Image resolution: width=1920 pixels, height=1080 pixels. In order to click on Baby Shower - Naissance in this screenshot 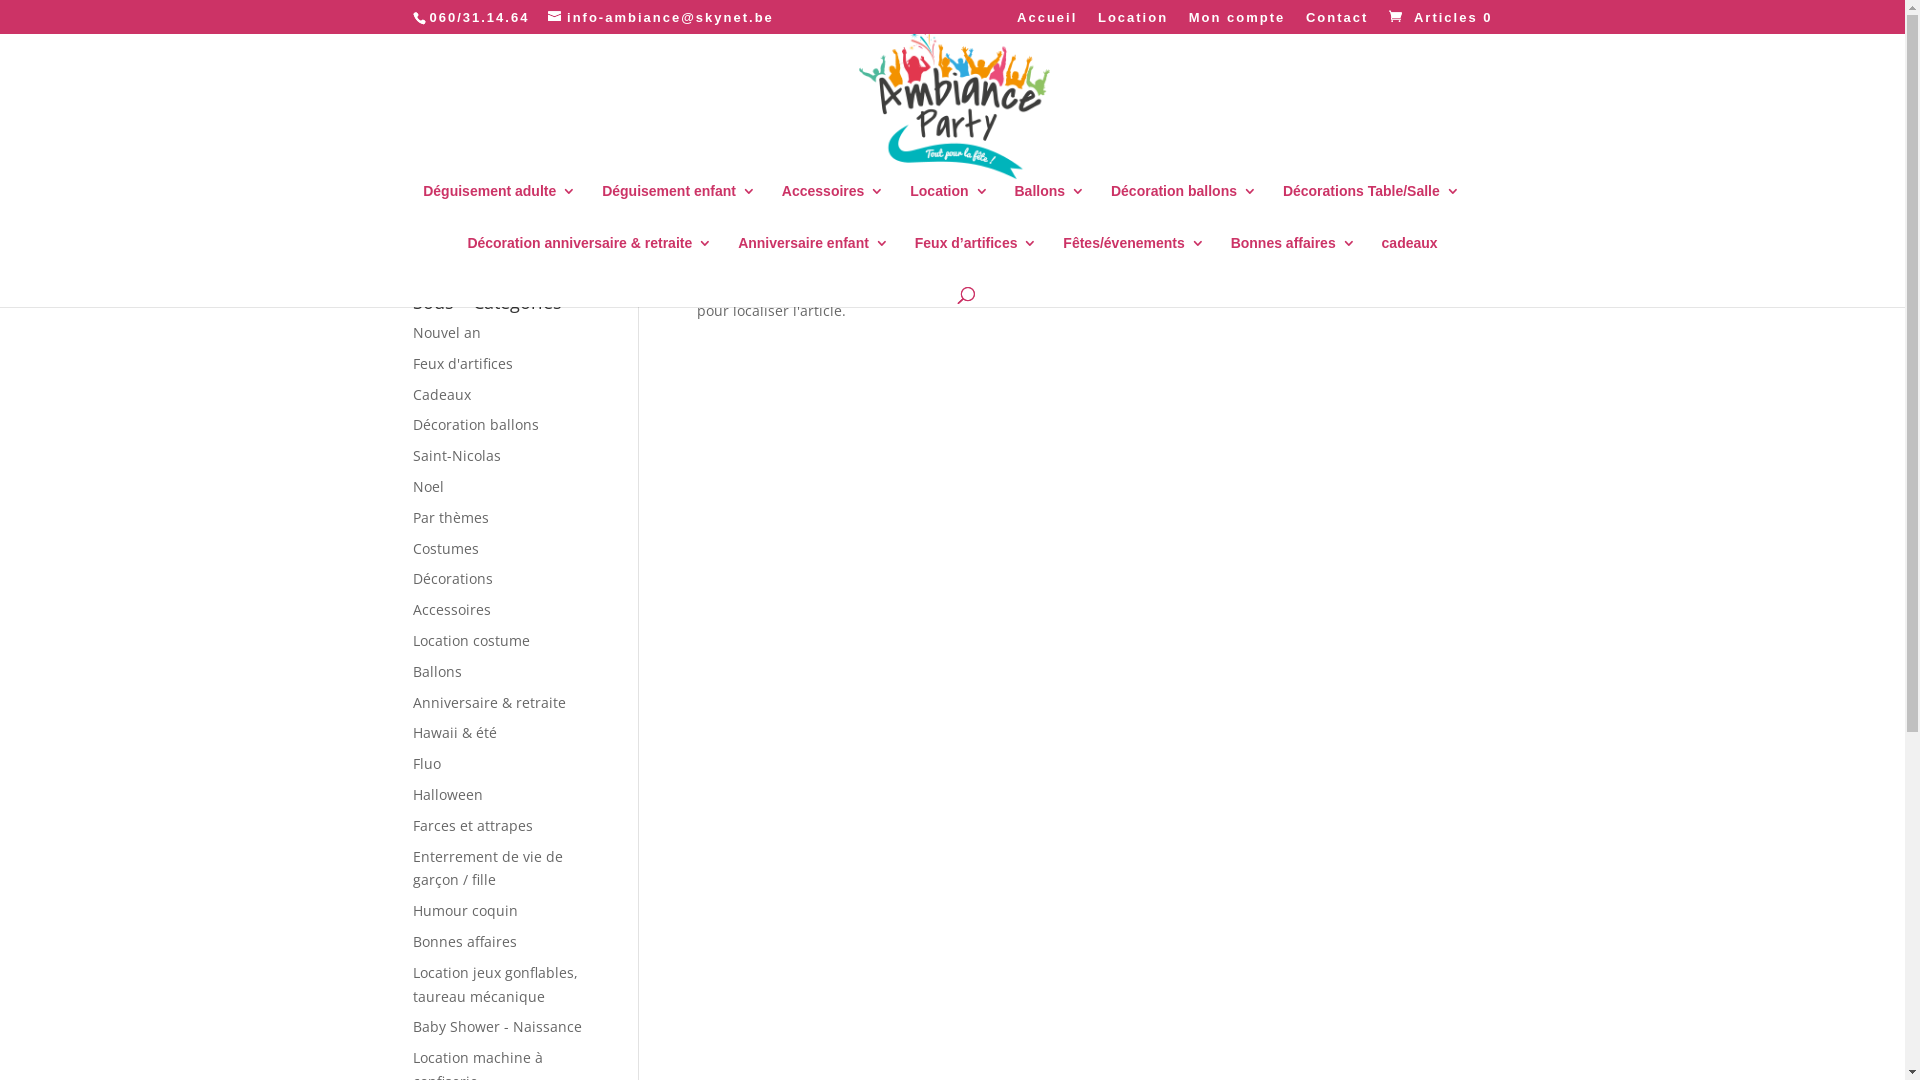, I will do `click(496, 1026)`.